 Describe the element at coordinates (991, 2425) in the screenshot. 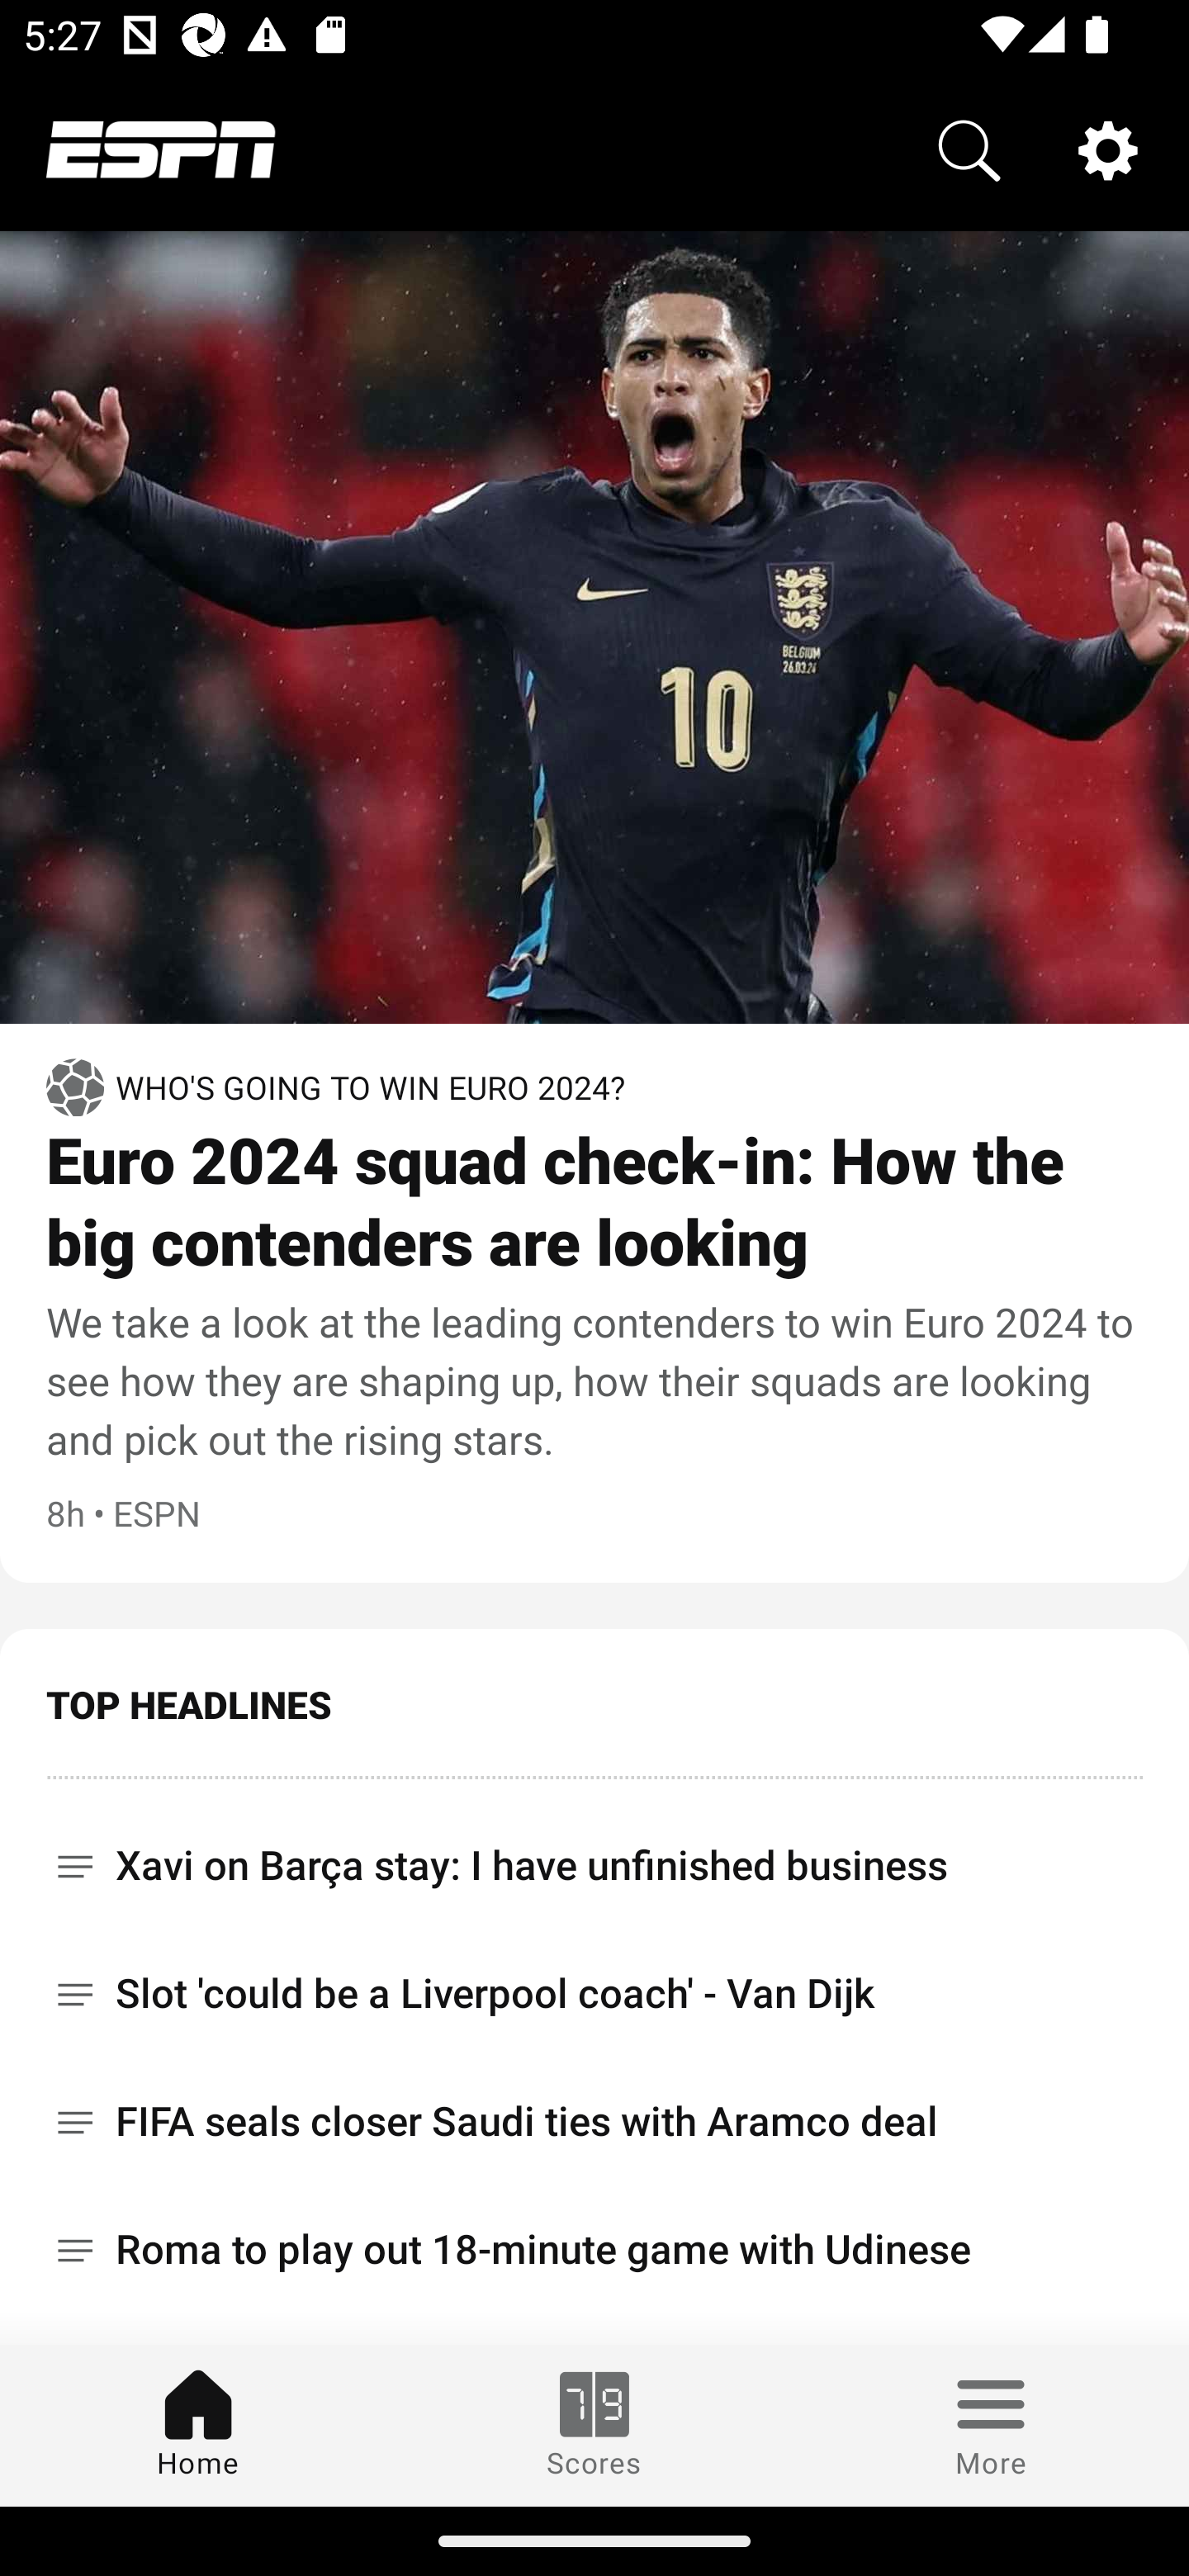

I see `More` at that location.